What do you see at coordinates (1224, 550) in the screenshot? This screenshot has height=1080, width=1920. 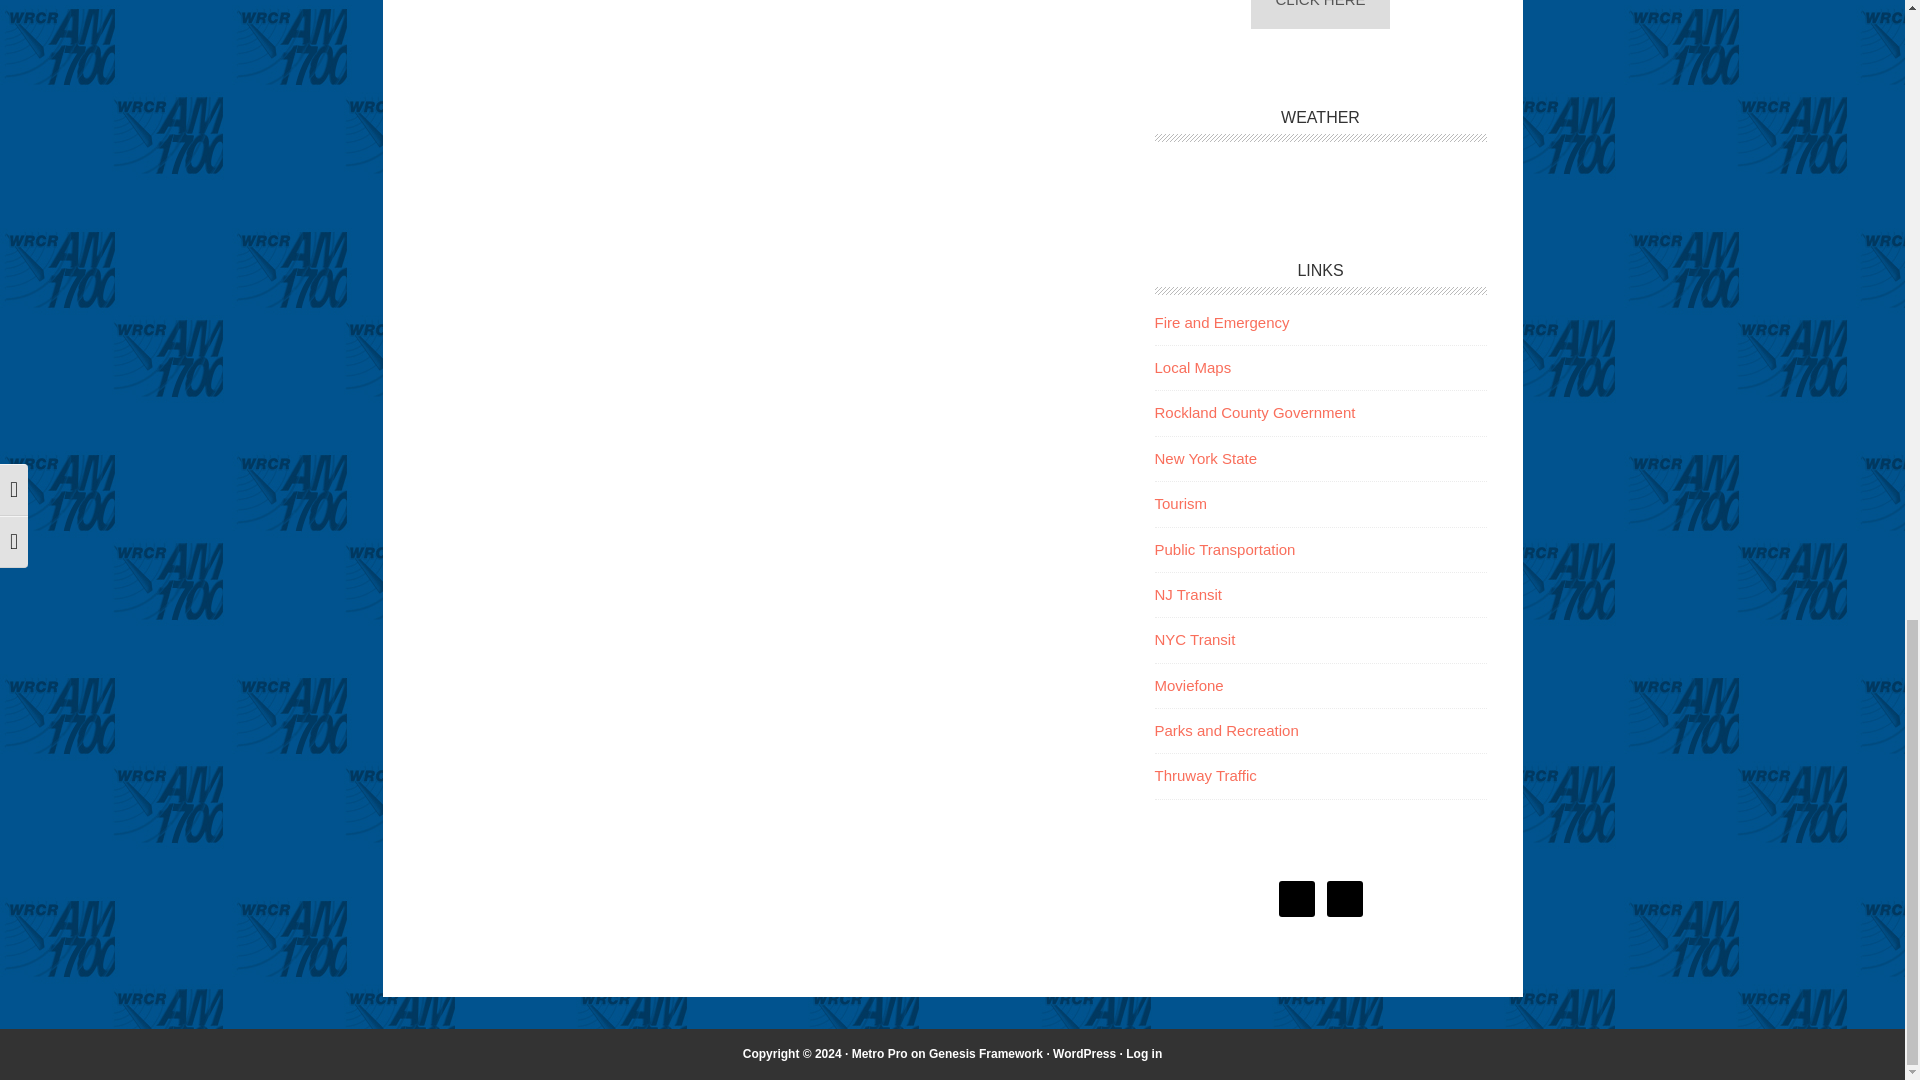 I see `Public Transportation` at bounding box center [1224, 550].